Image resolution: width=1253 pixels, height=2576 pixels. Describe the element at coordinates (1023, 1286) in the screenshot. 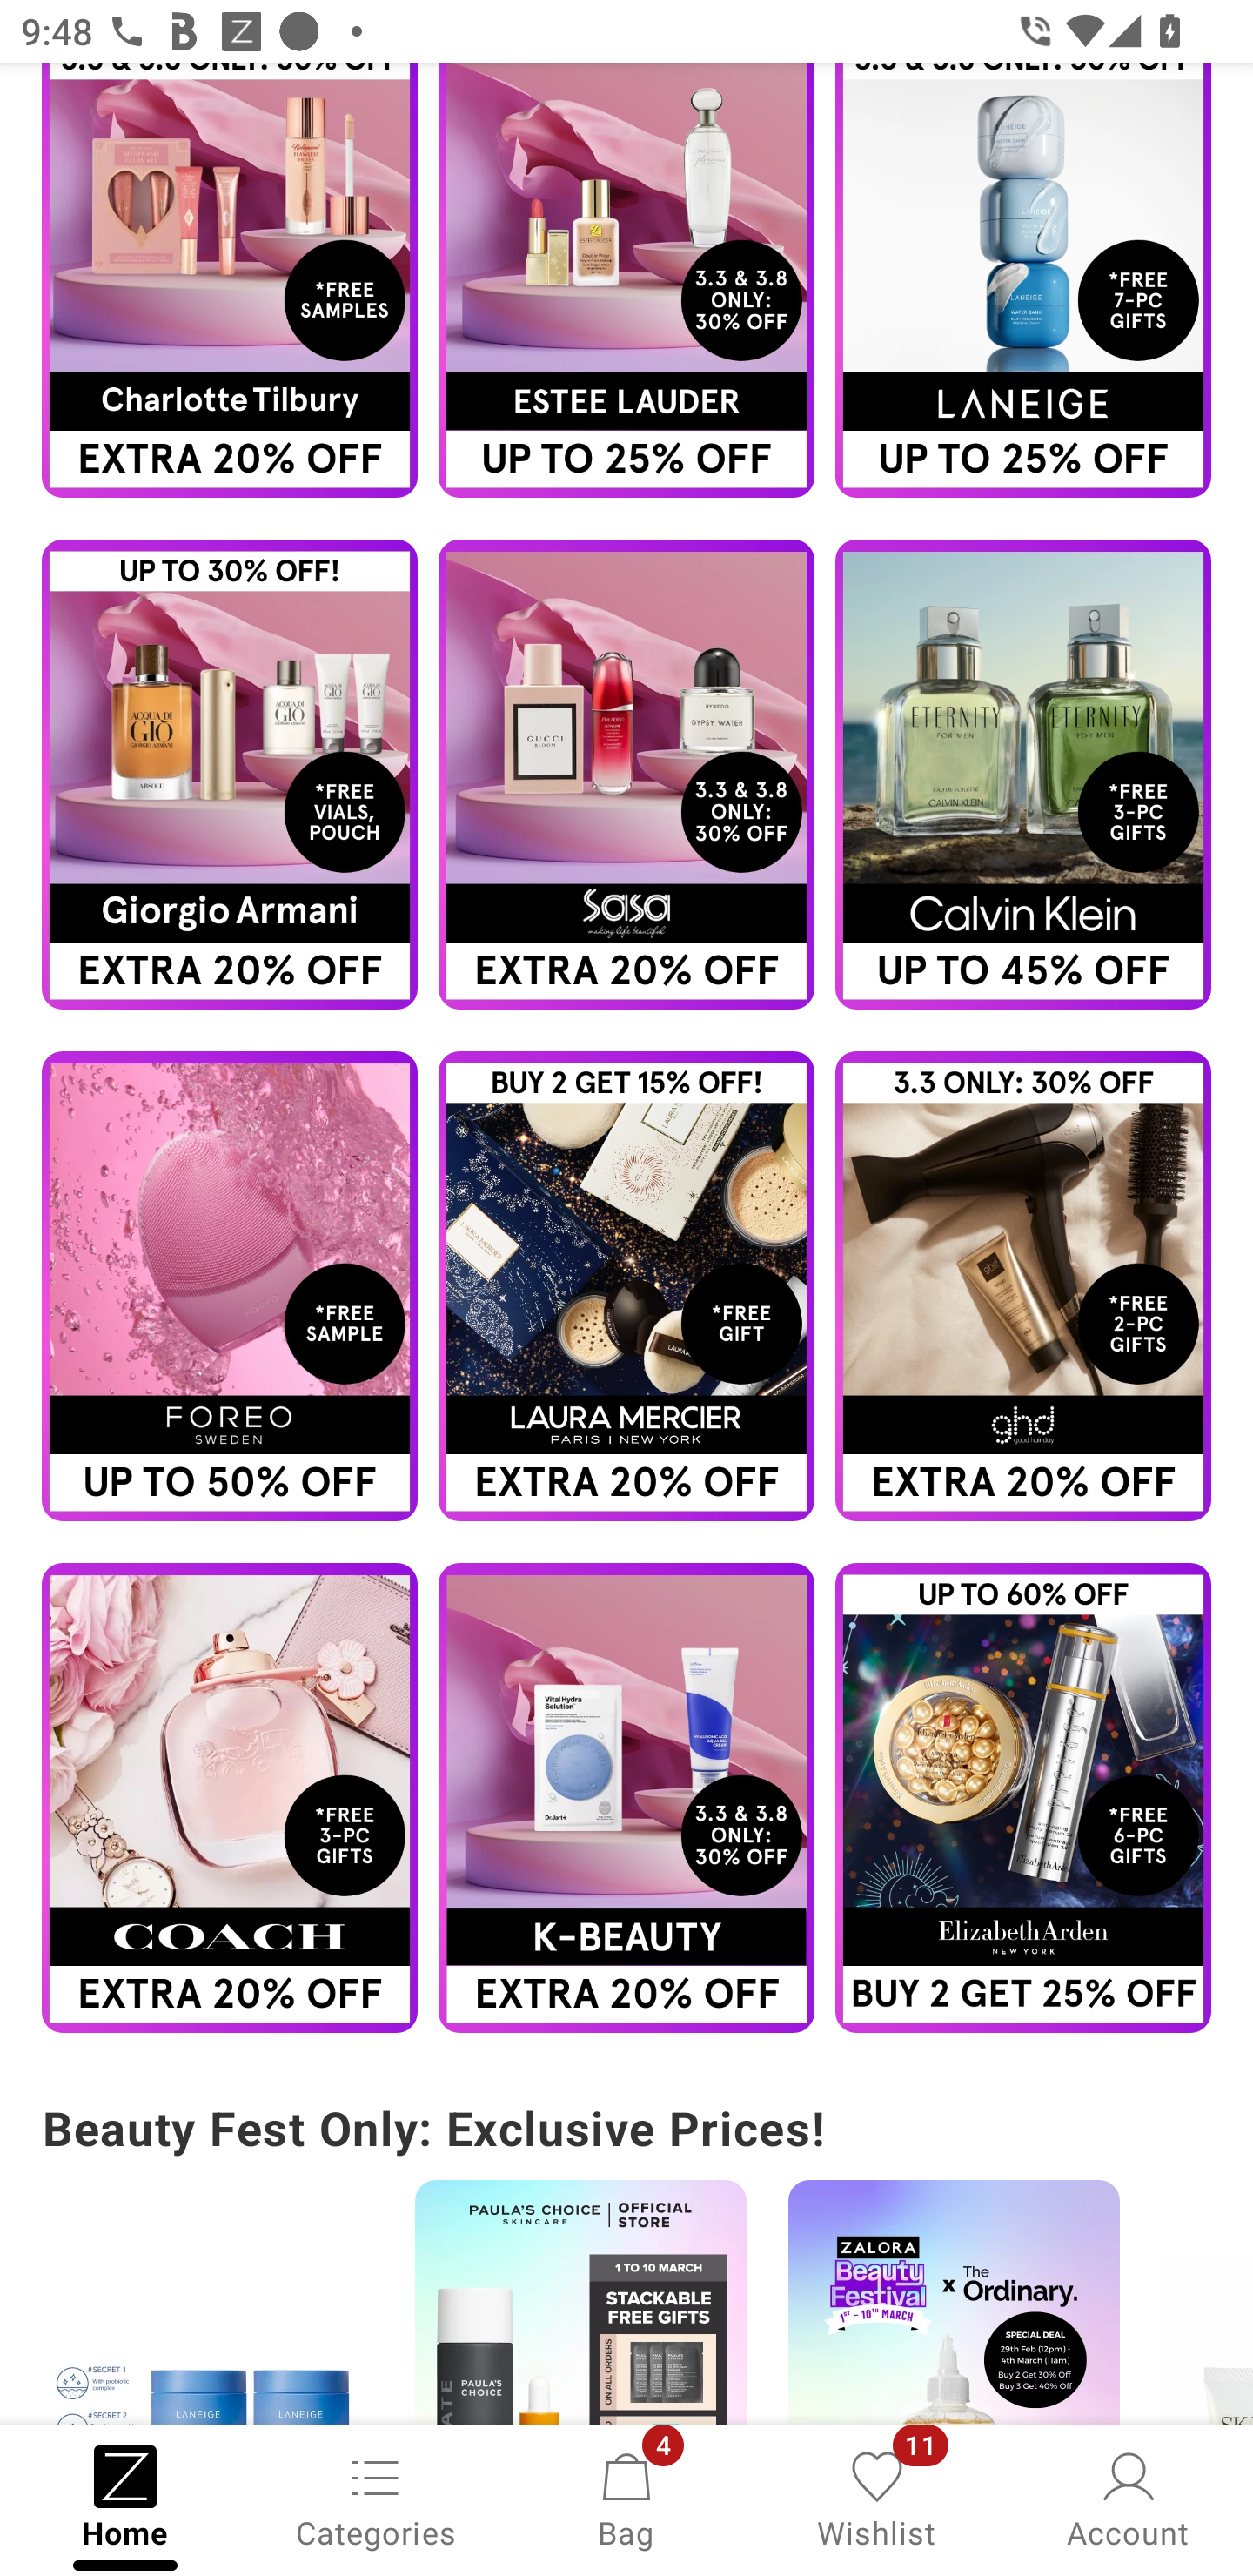

I see `Campaign banner` at that location.